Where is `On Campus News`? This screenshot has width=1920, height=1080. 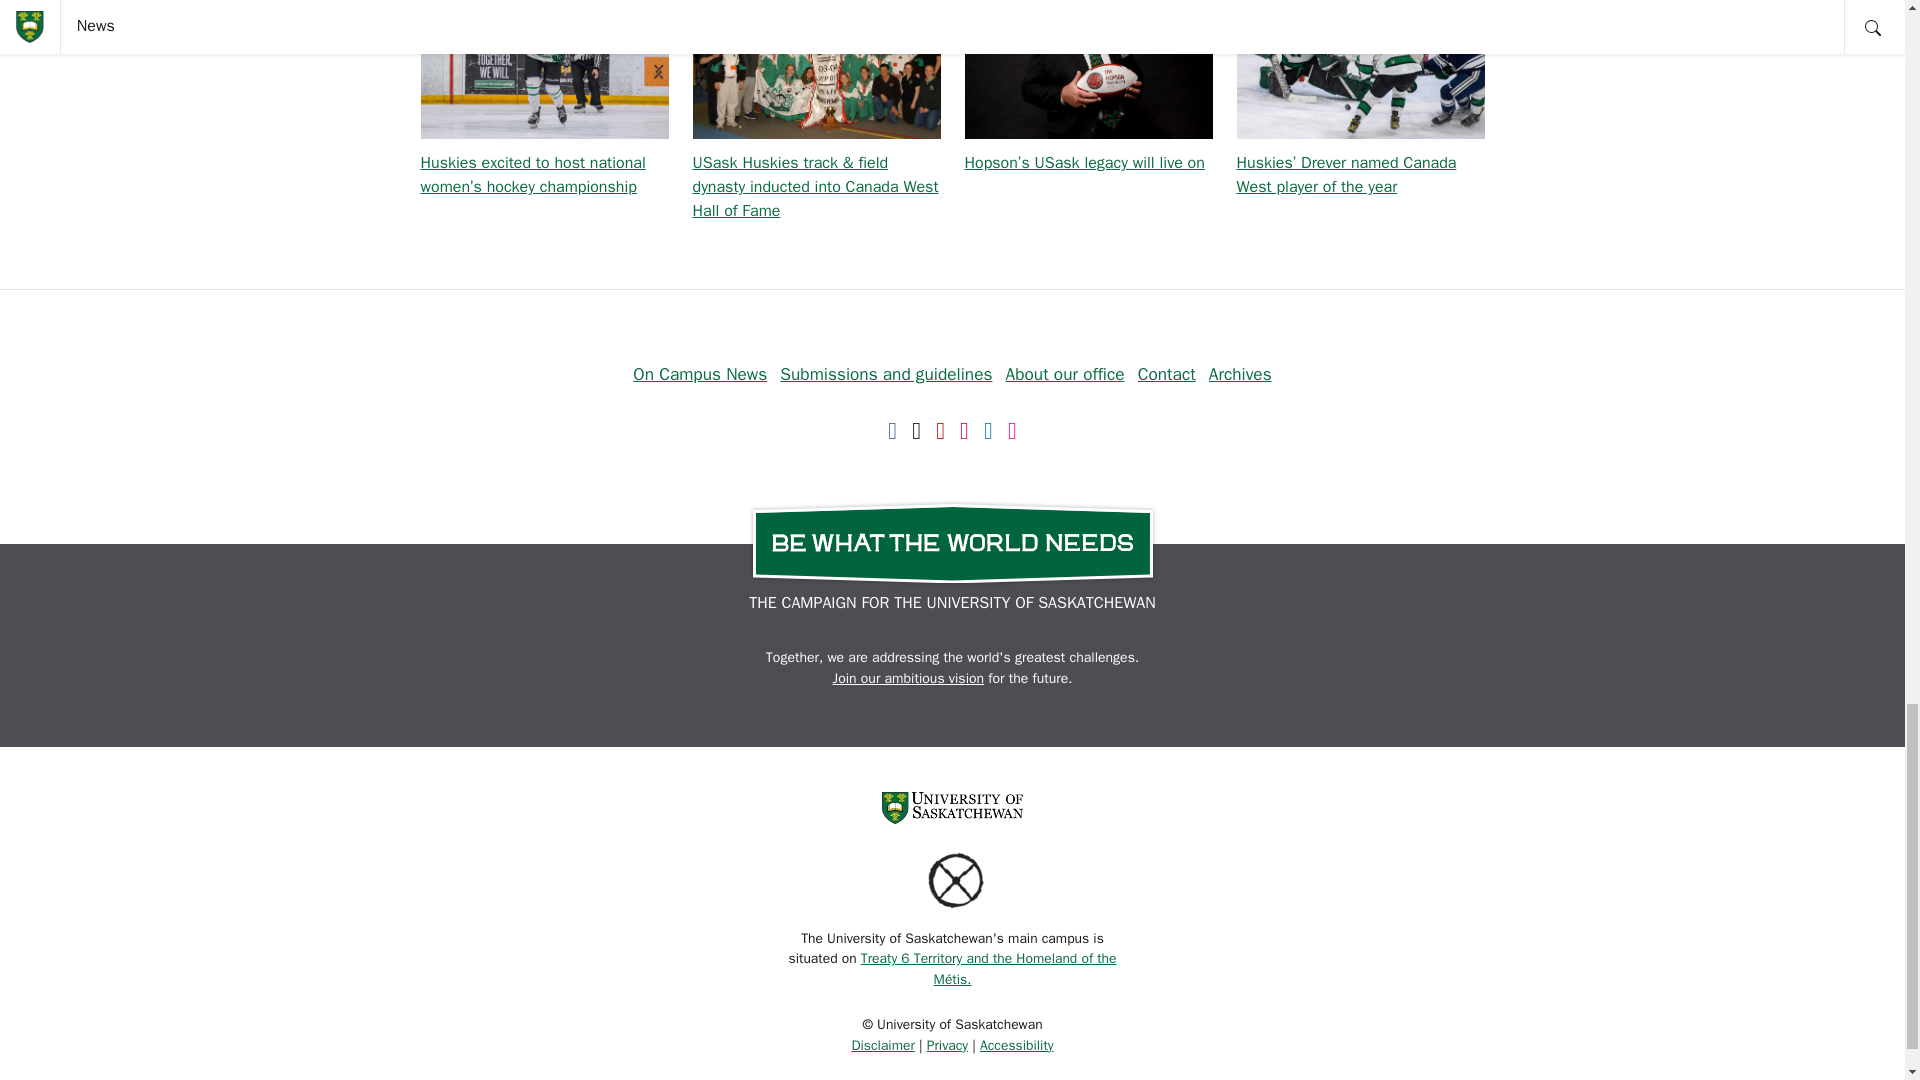
On Campus News is located at coordinates (700, 373).